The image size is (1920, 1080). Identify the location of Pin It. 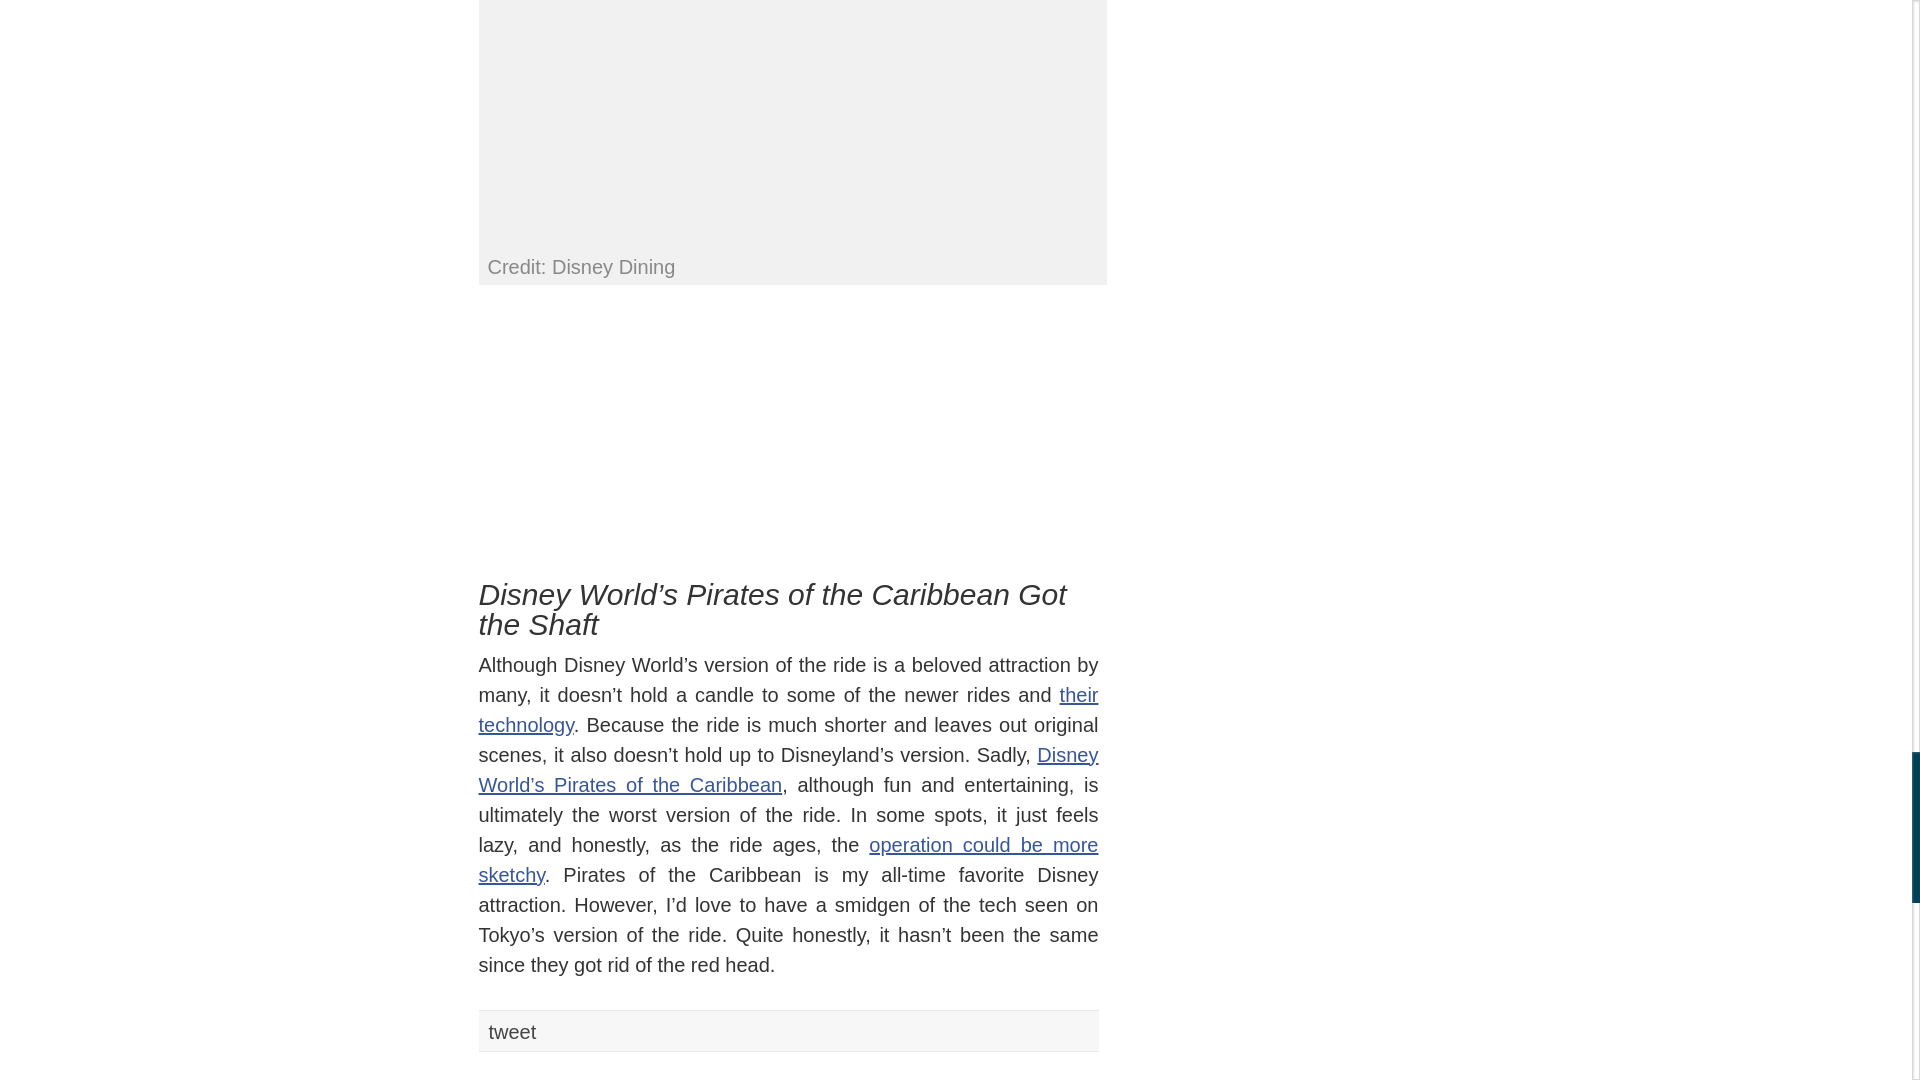
(744, 1050).